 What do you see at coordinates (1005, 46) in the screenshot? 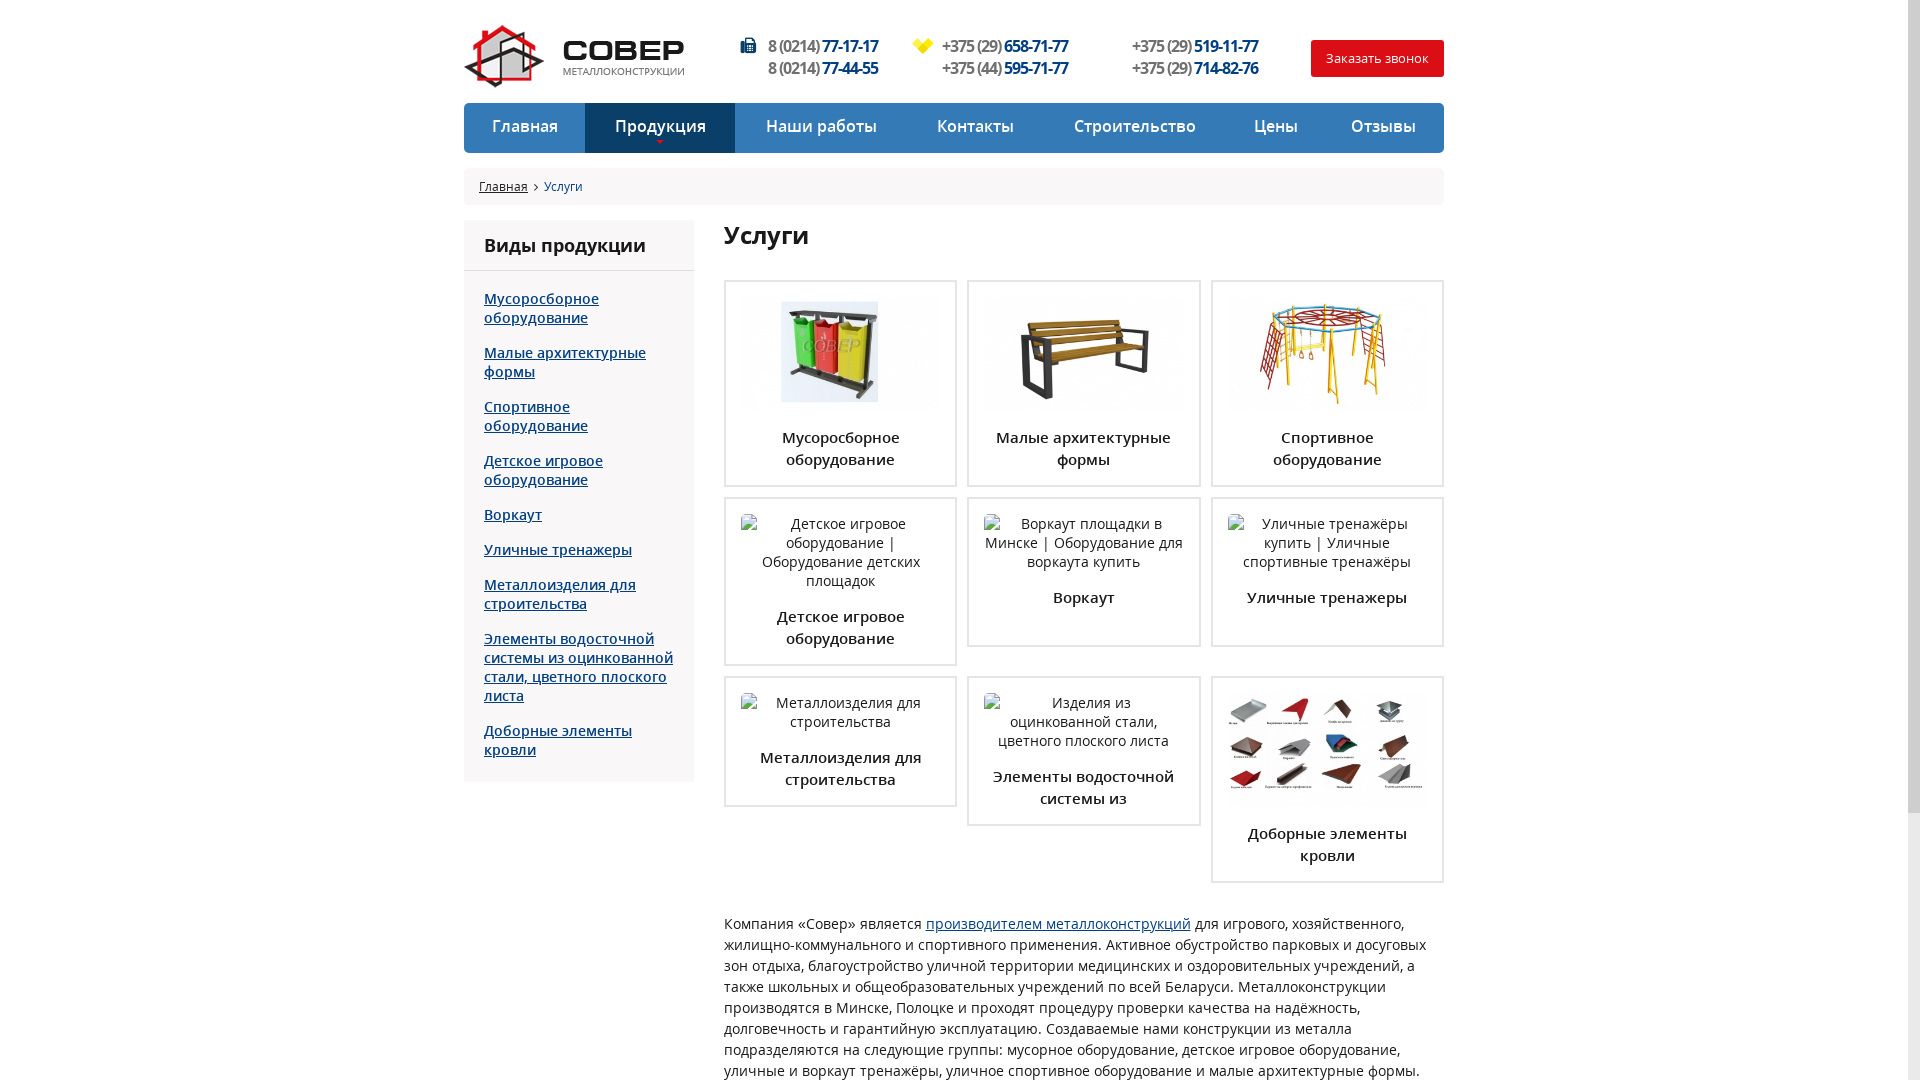
I see `+375 (29) 658-71-77` at bounding box center [1005, 46].